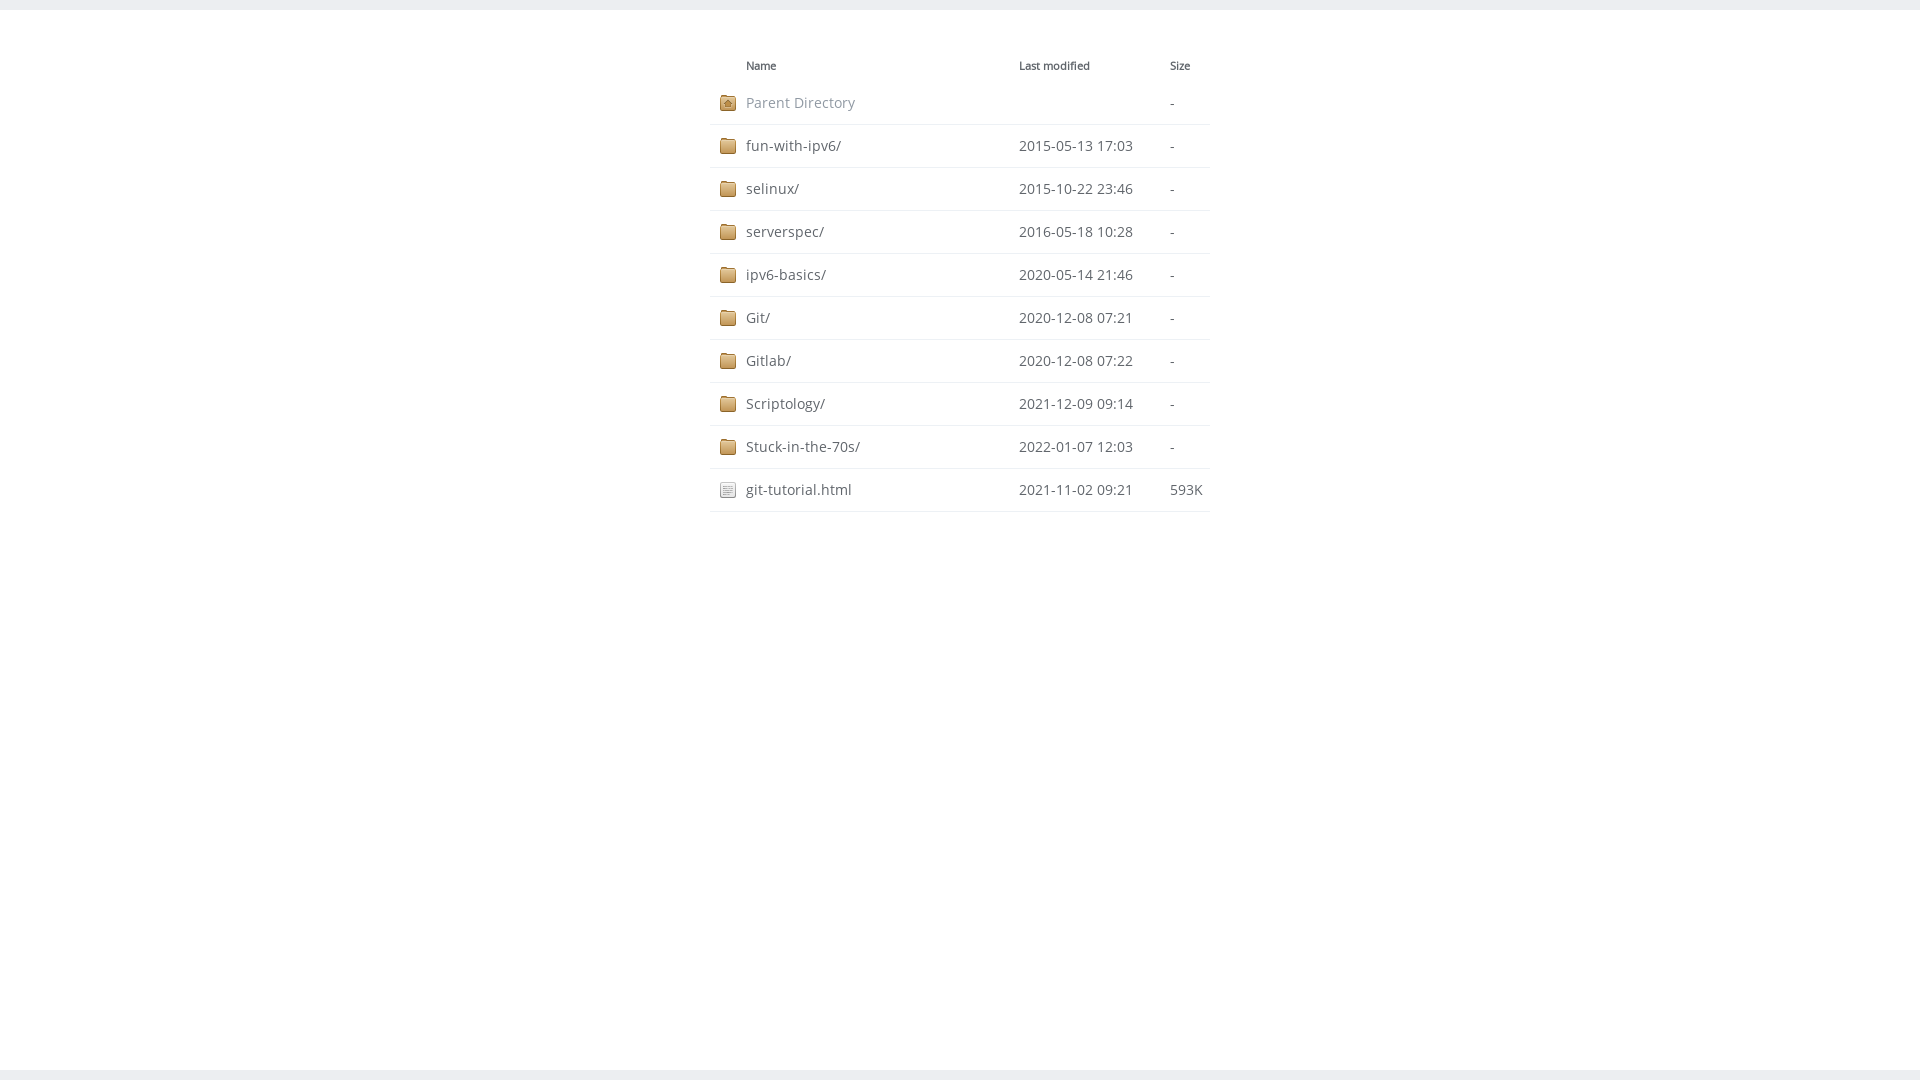  What do you see at coordinates (882, 146) in the screenshot?
I see `fun-with-ipv6/` at bounding box center [882, 146].